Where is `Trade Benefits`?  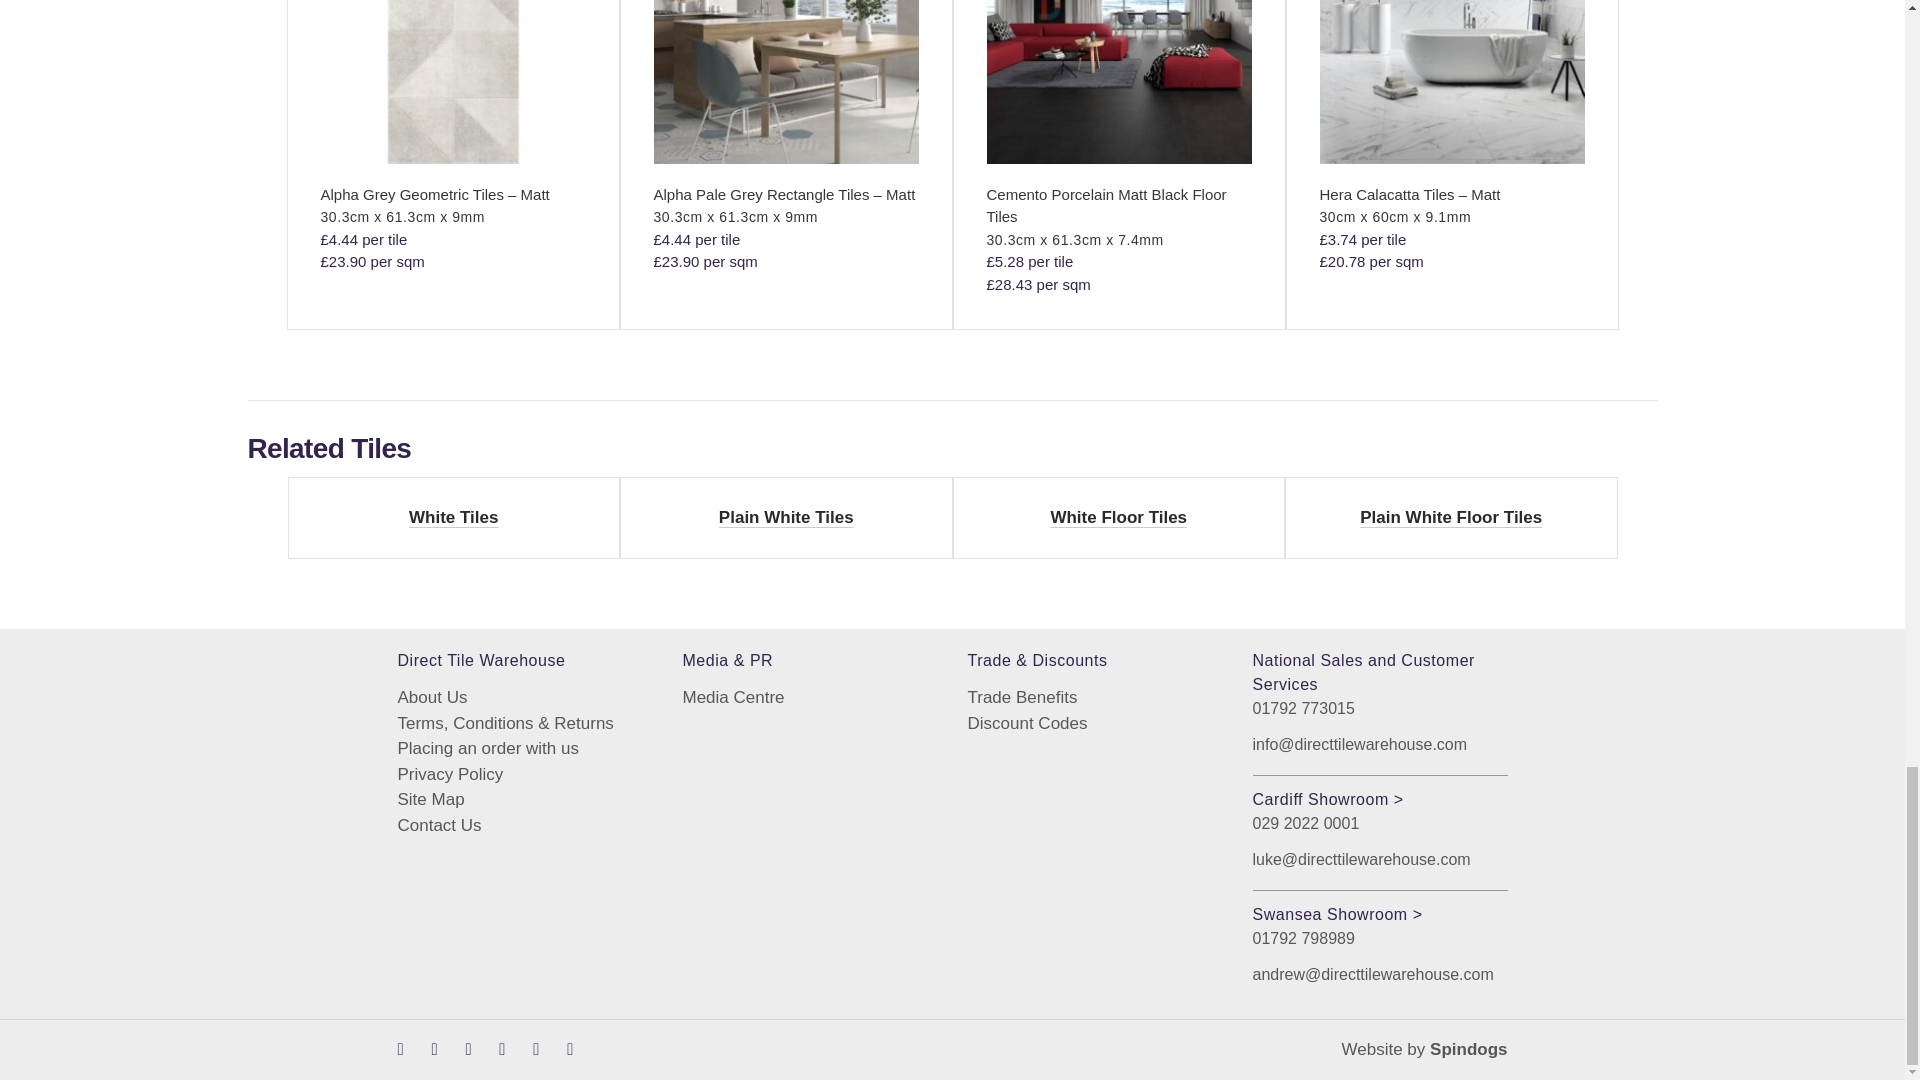 Trade Benefits is located at coordinates (1095, 697).